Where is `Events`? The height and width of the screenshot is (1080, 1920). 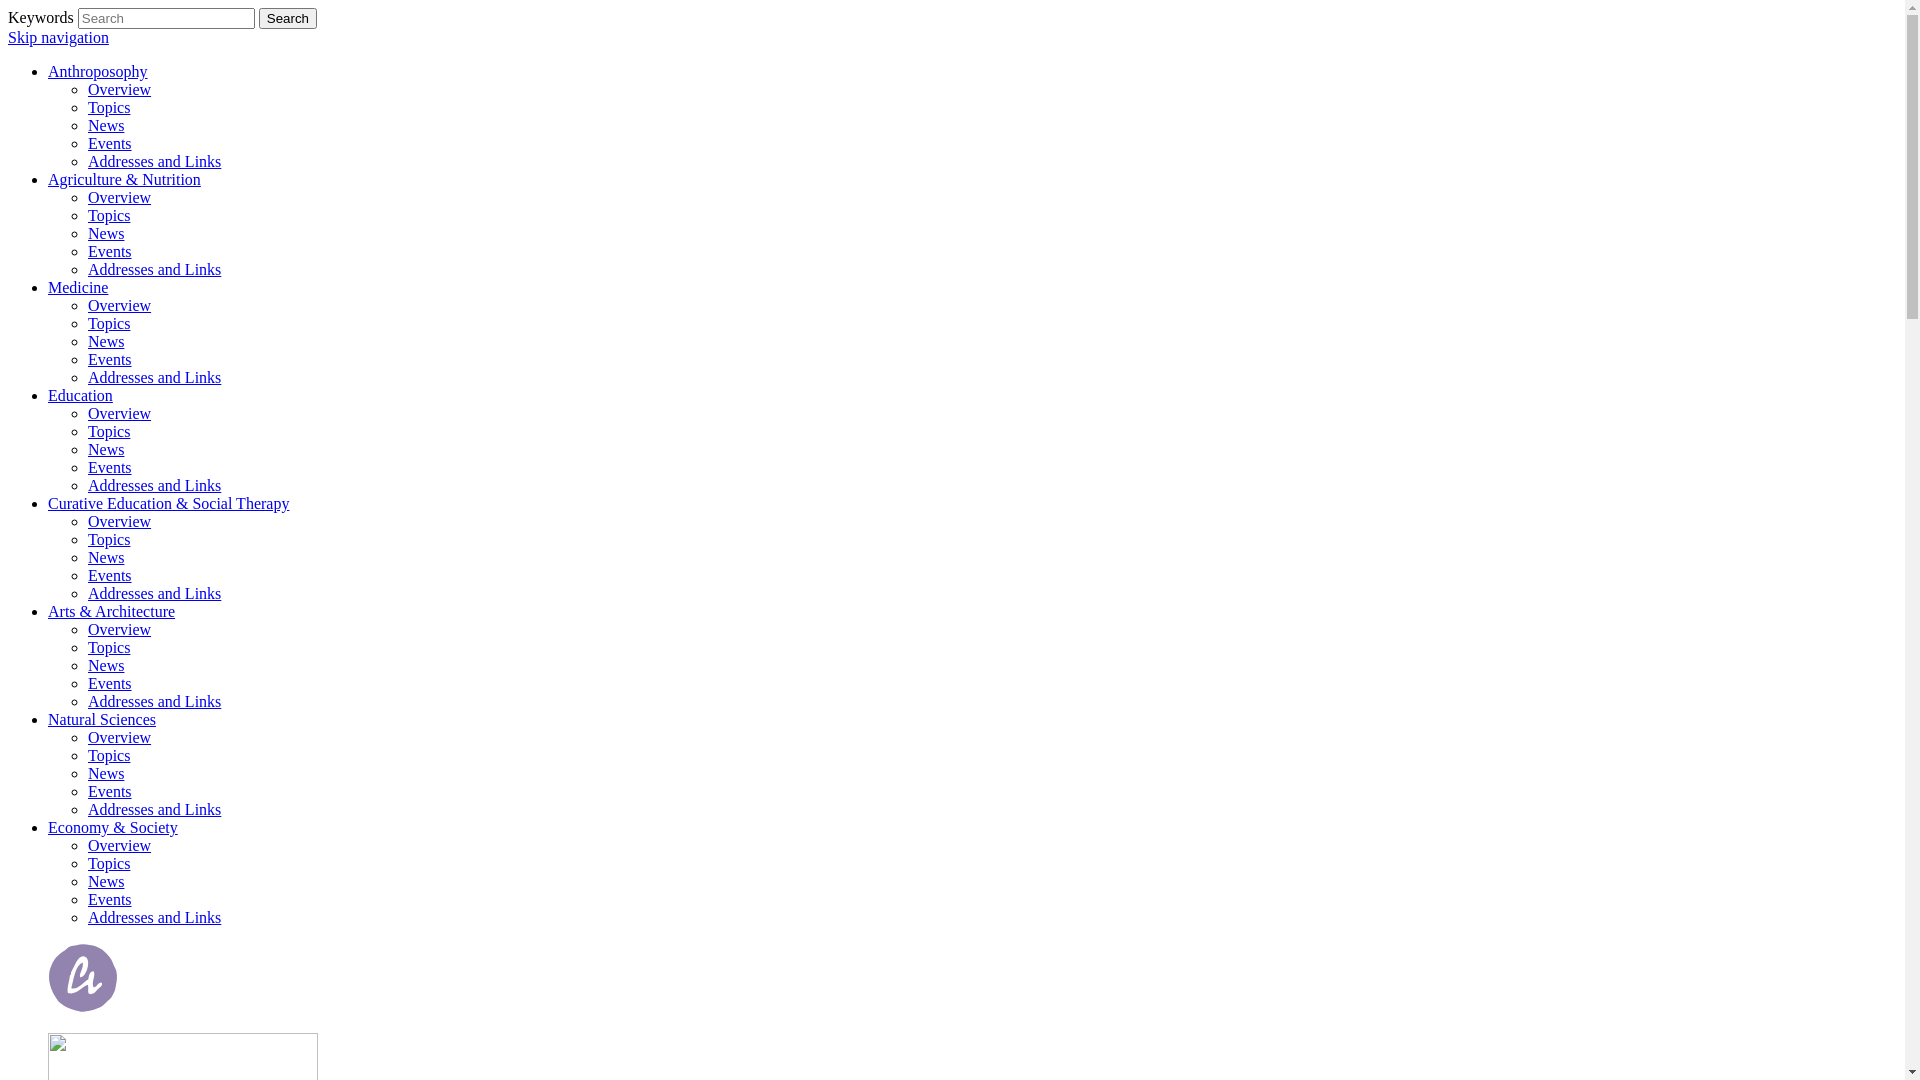
Events is located at coordinates (110, 252).